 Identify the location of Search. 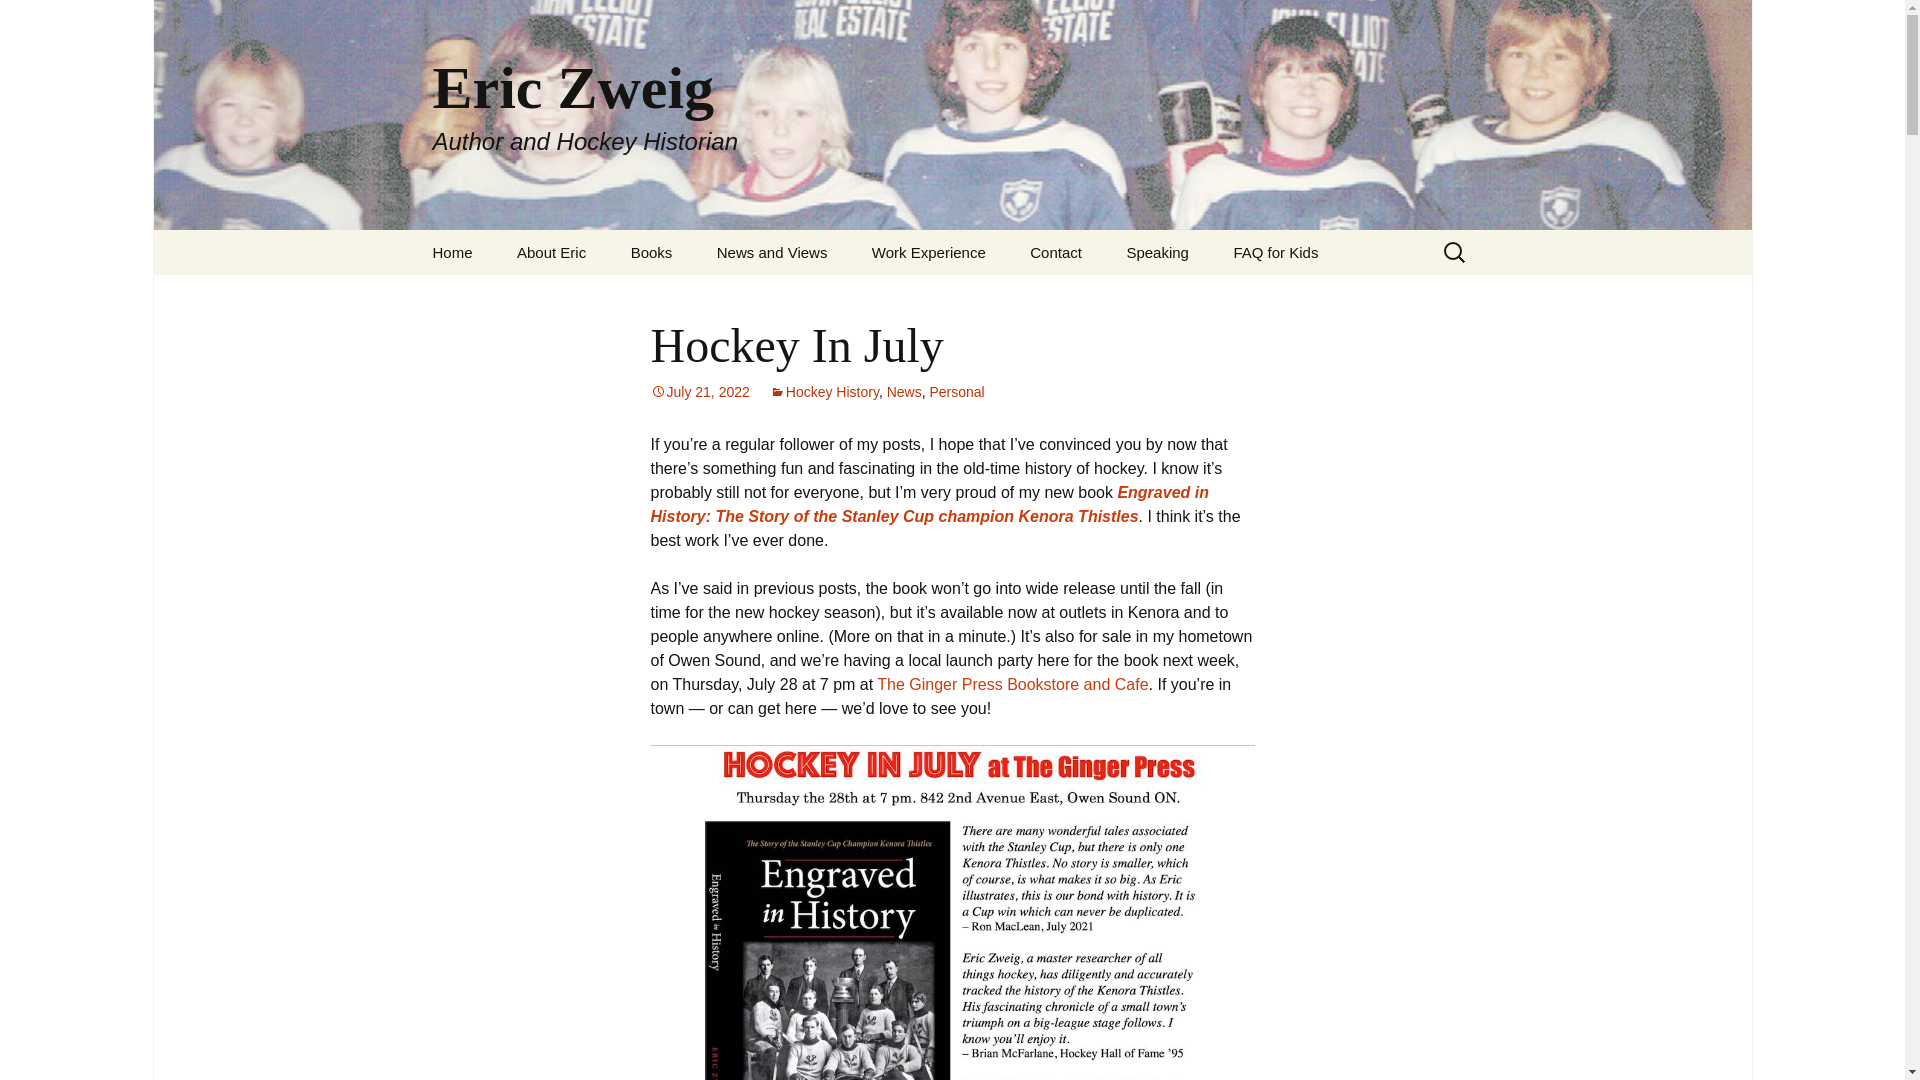
(24, 21).